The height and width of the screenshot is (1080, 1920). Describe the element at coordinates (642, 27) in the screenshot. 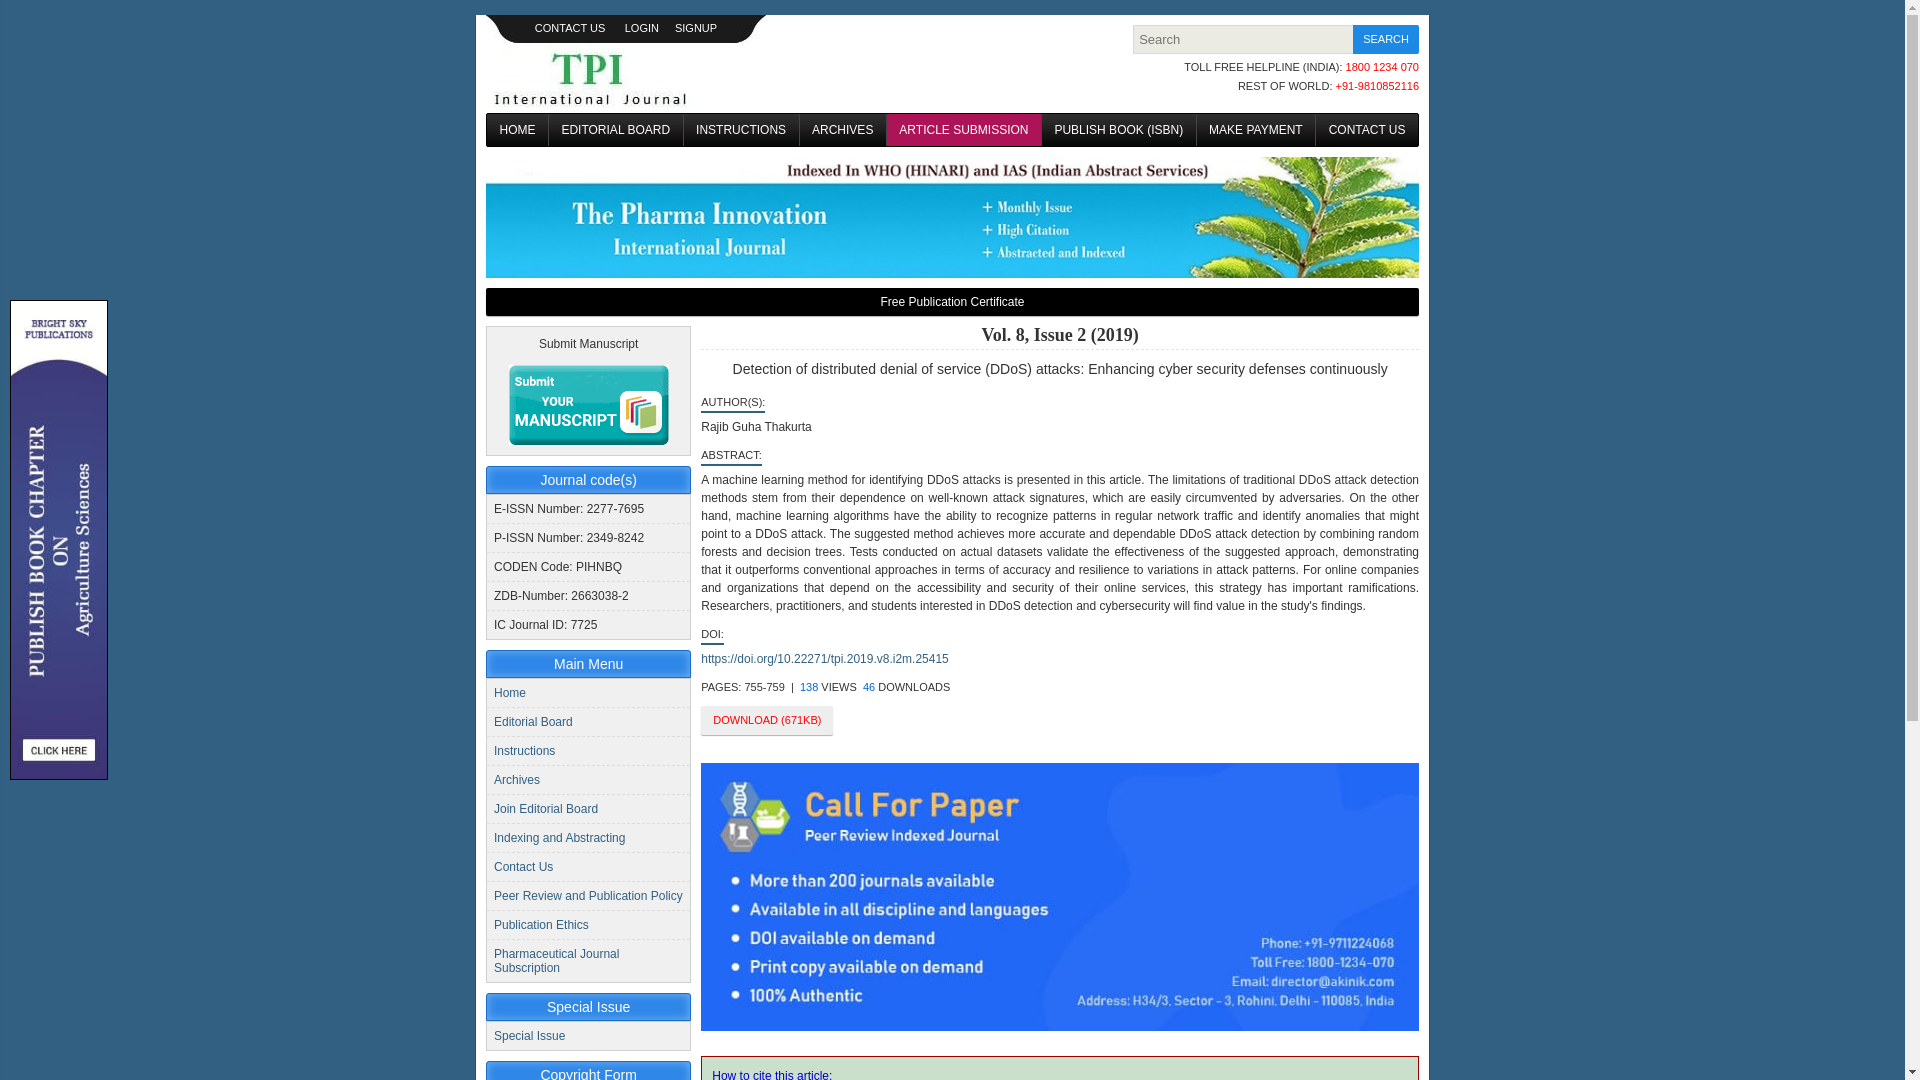

I see `LOGIN` at that location.